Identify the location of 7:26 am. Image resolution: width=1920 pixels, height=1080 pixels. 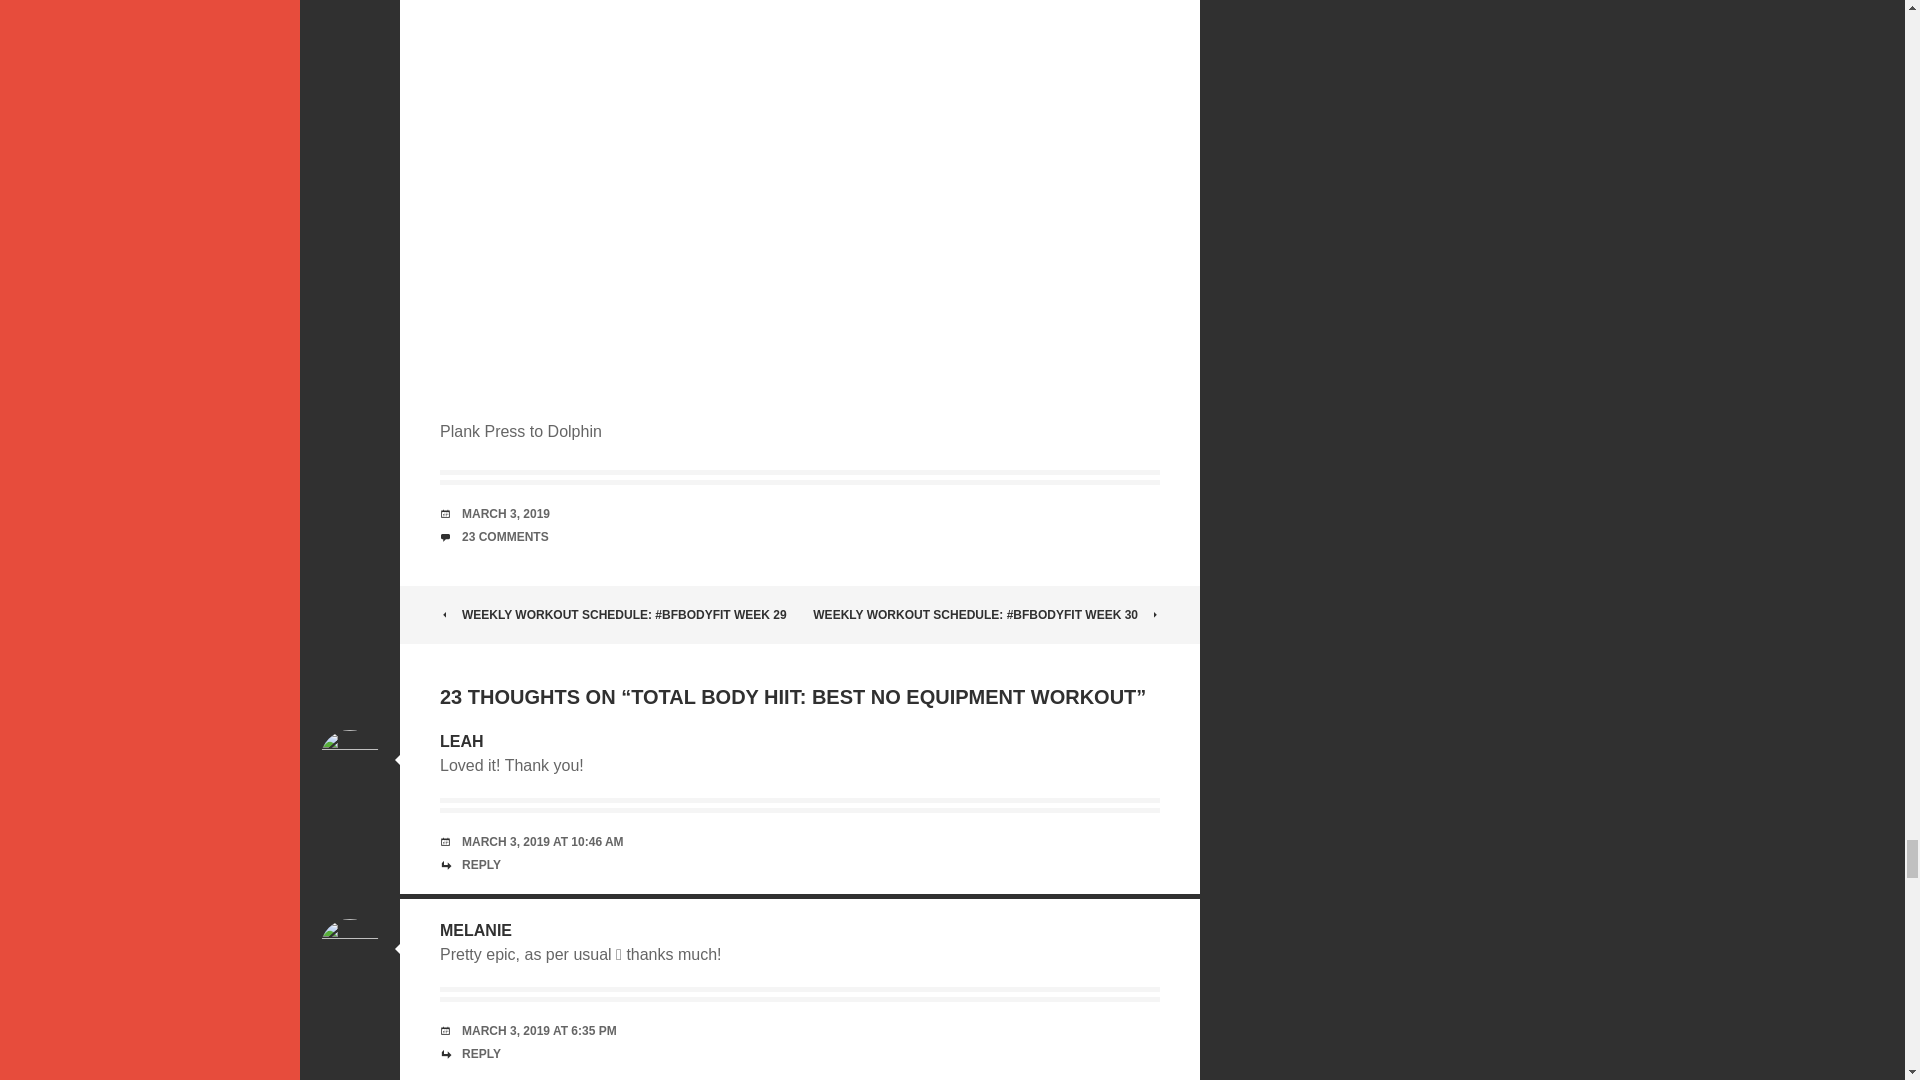
(506, 513).